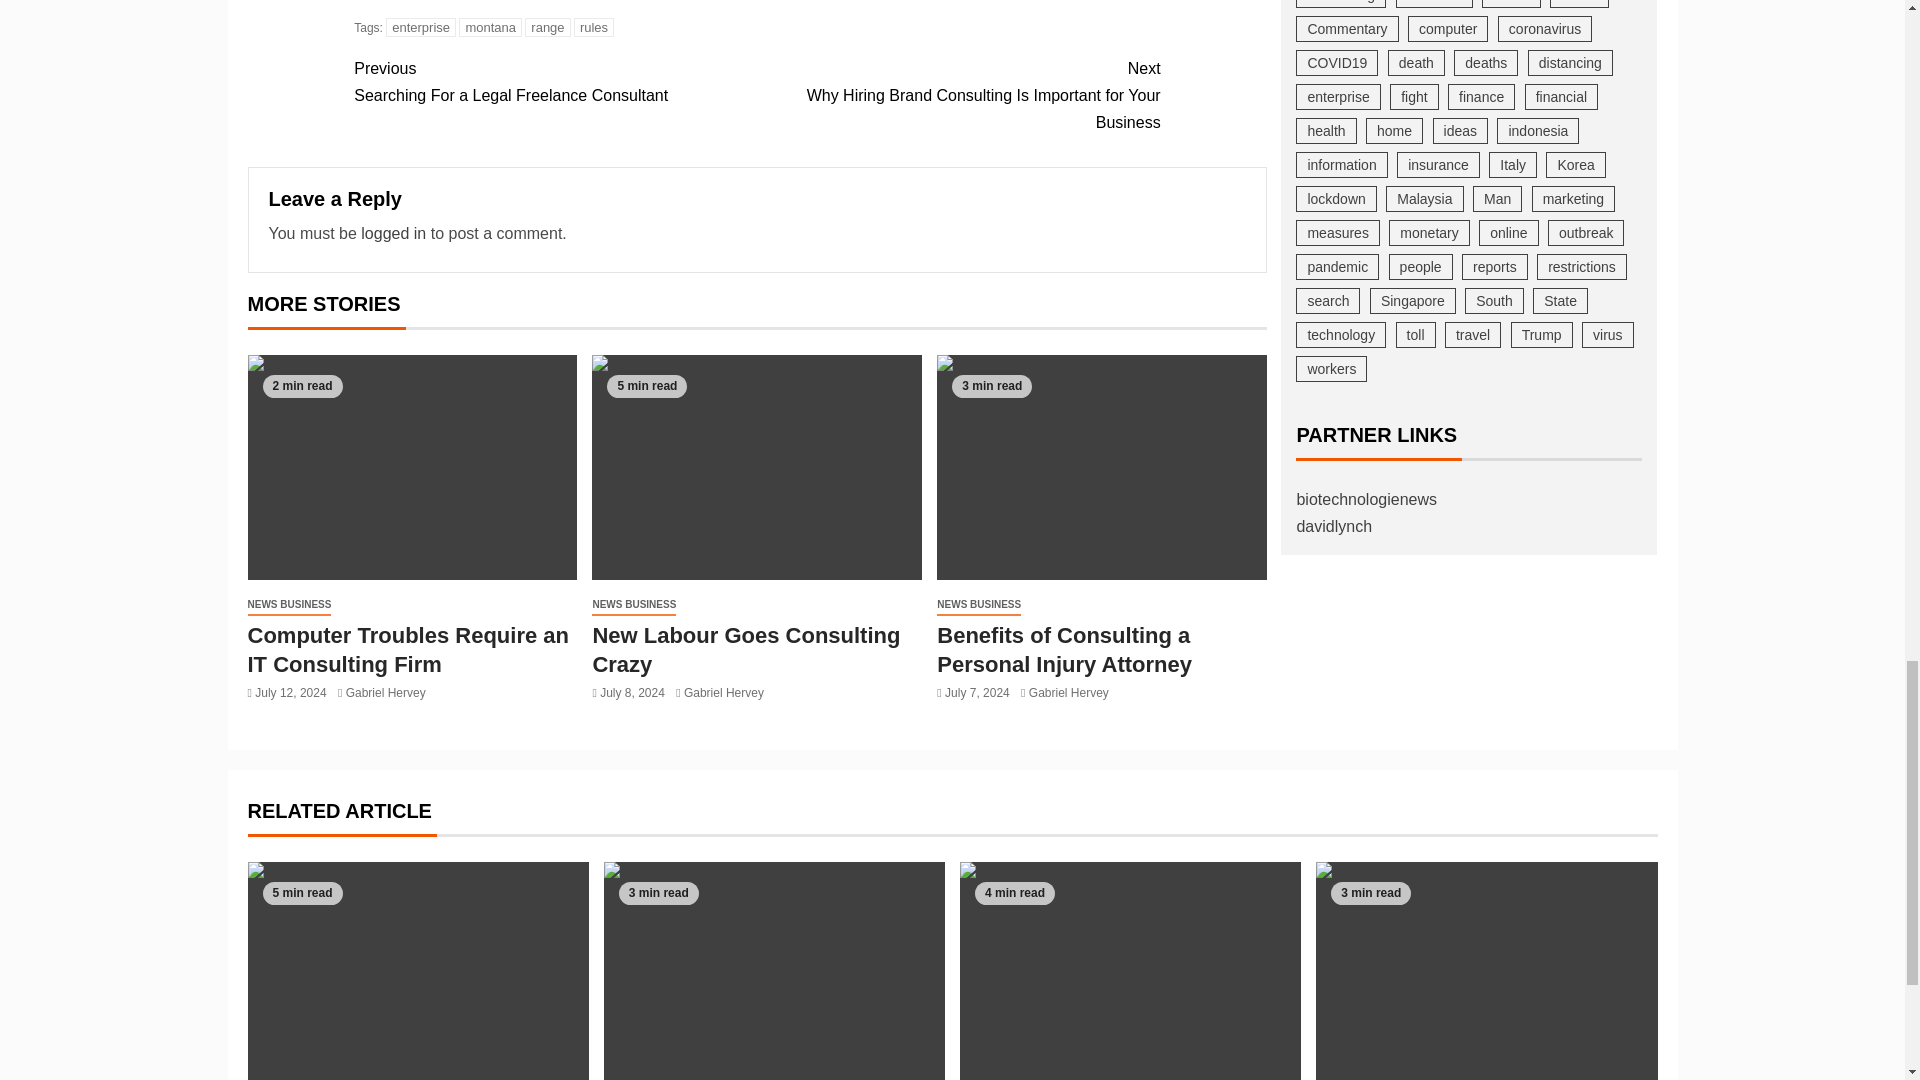 This screenshot has height=1080, width=1920. What do you see at coordinates (490, 27) in the screenshot?
I see `montana` at bounding box center [490, 27].